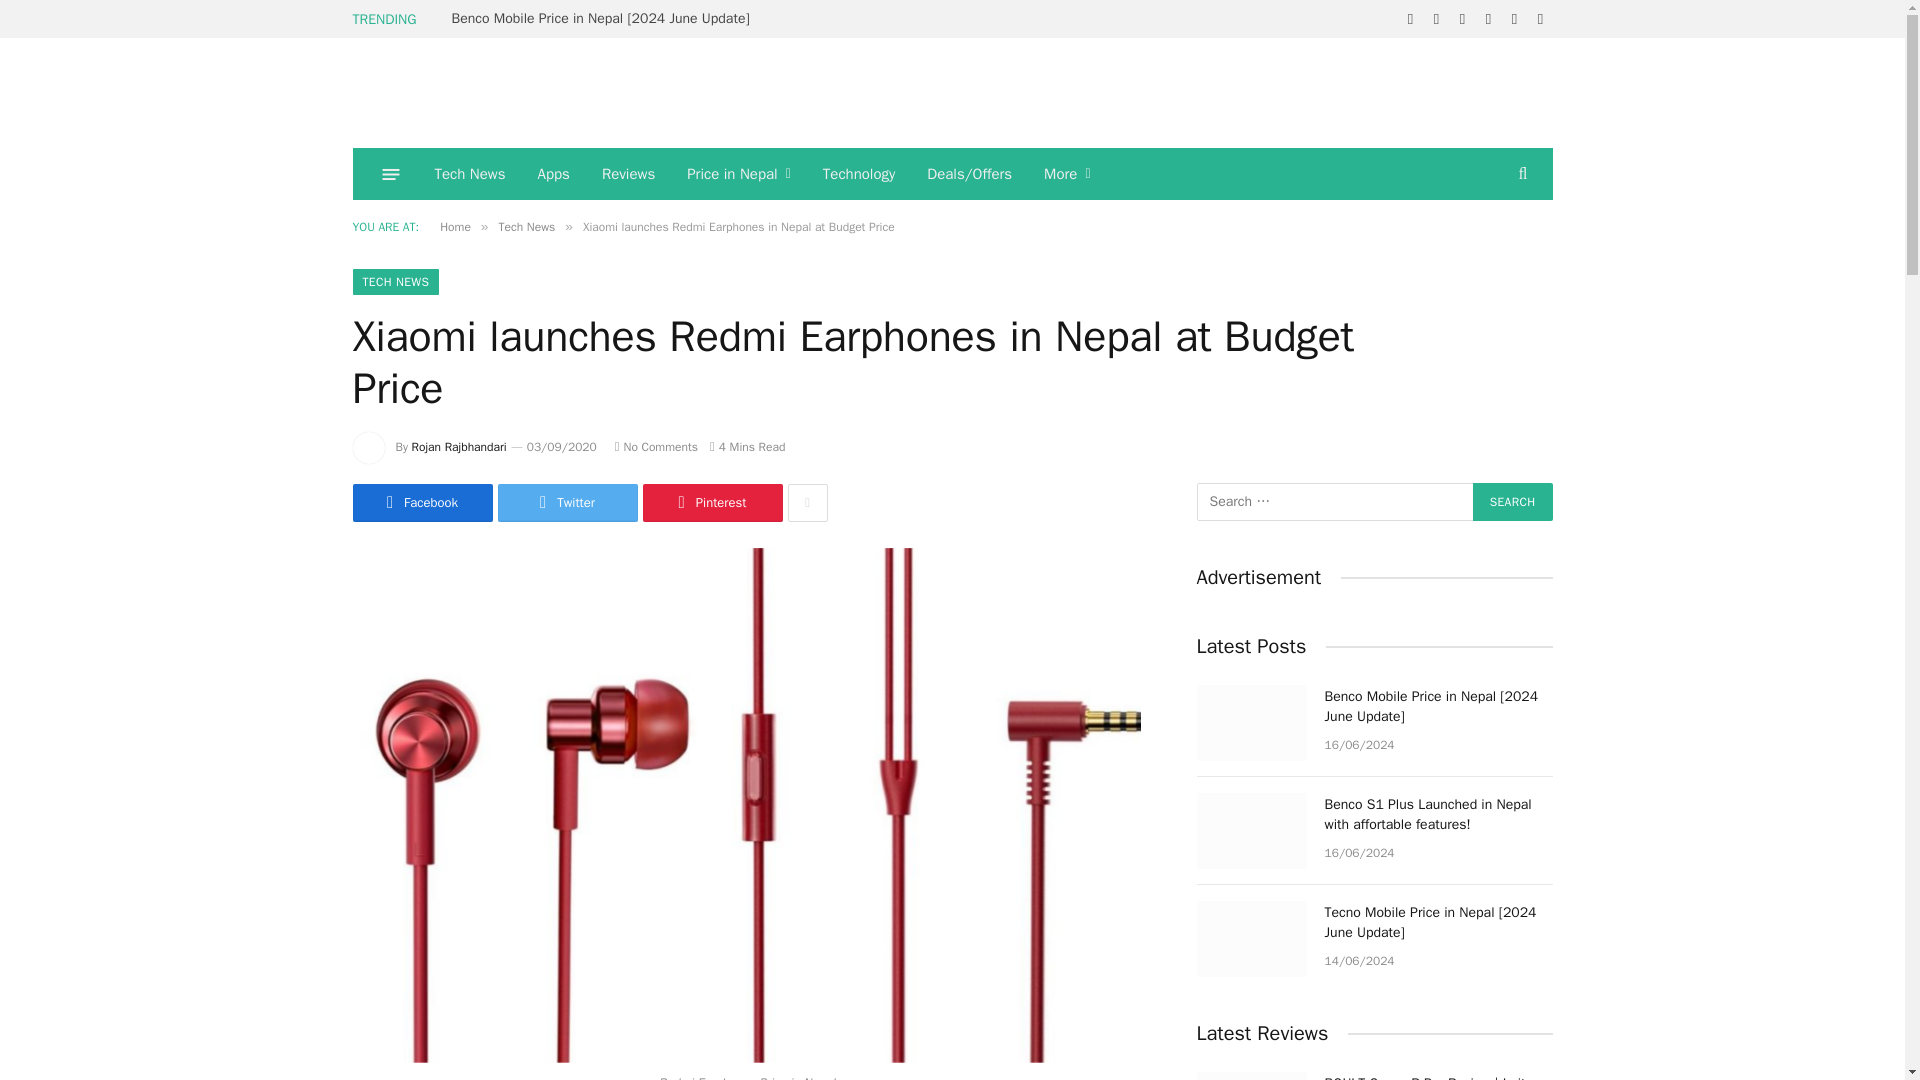 This screenshot has height=1080, width=1920. Describe the element at coordinates (421, 502) in the screenshot. I see `Share on Facebook` at that location.